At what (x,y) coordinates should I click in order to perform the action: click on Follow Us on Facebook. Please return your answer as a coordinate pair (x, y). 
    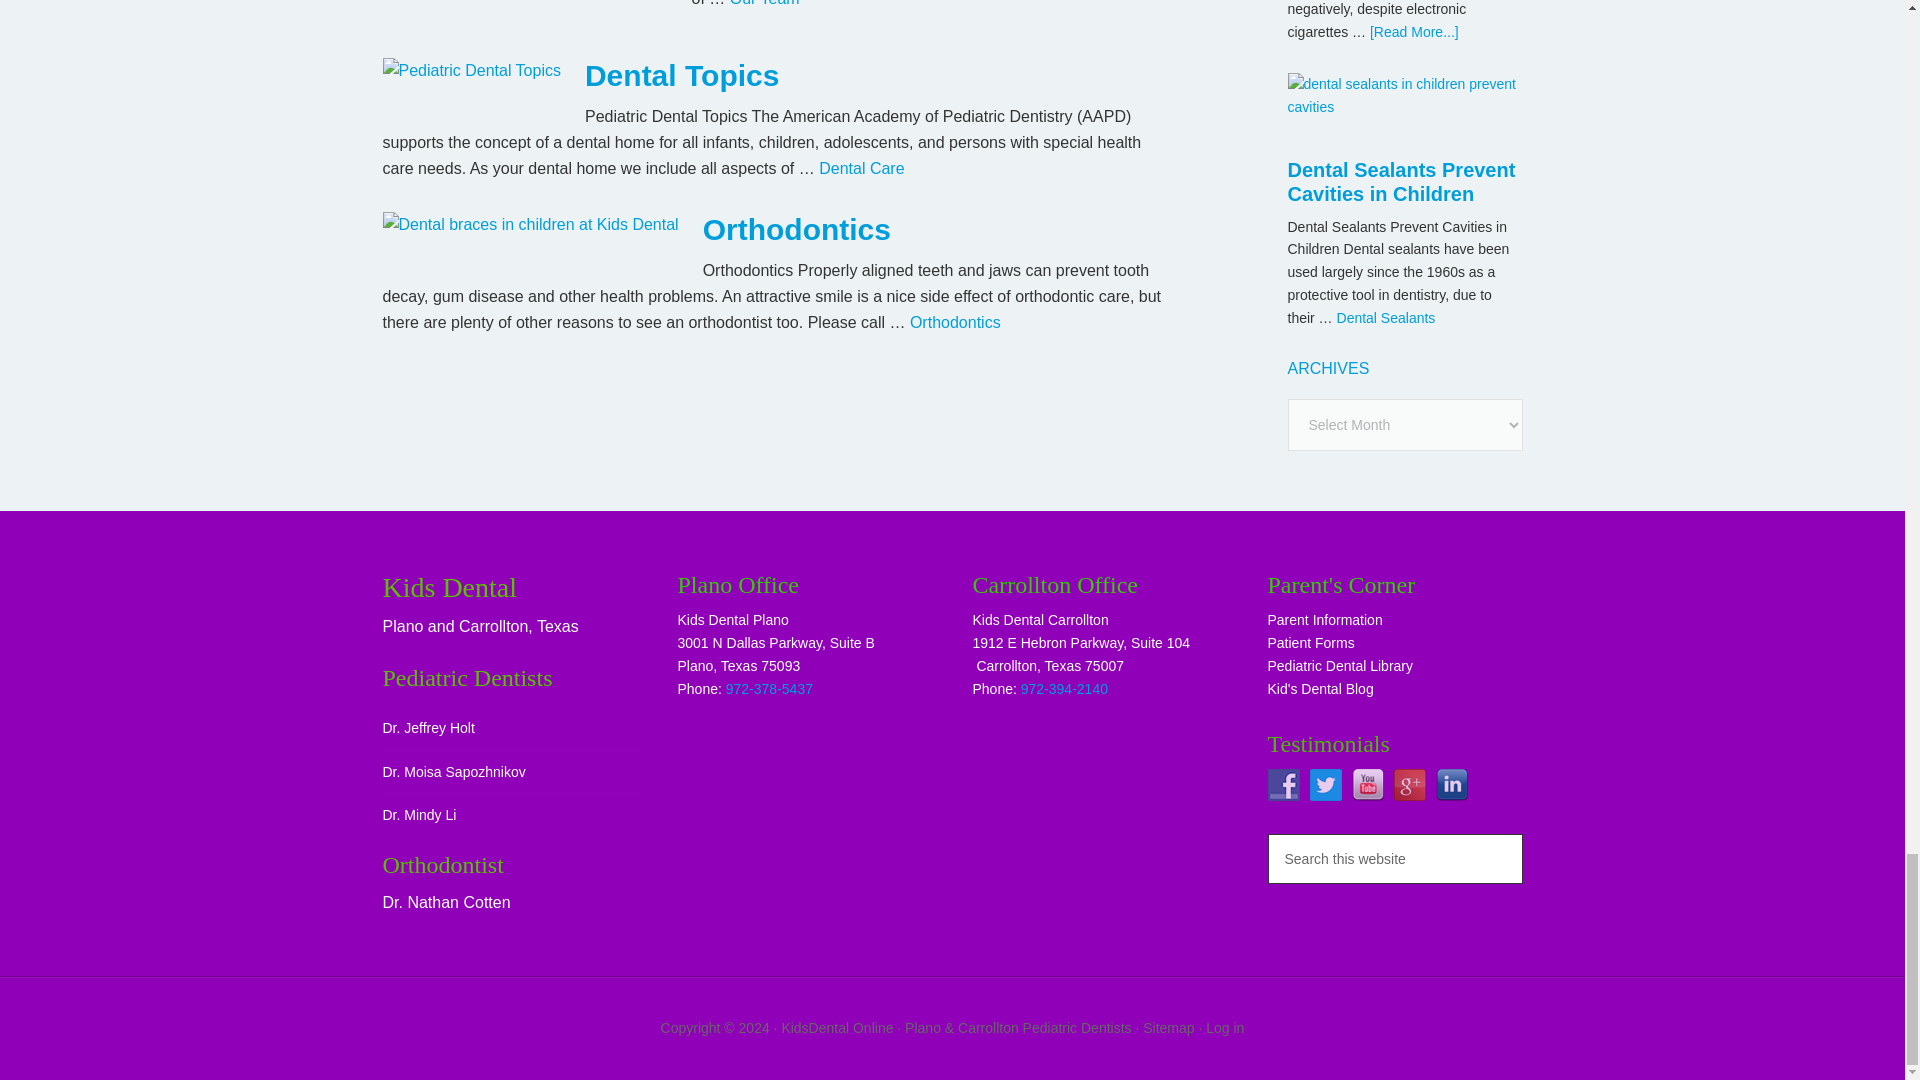
    Looking at the image, I should click on (1283, 784).